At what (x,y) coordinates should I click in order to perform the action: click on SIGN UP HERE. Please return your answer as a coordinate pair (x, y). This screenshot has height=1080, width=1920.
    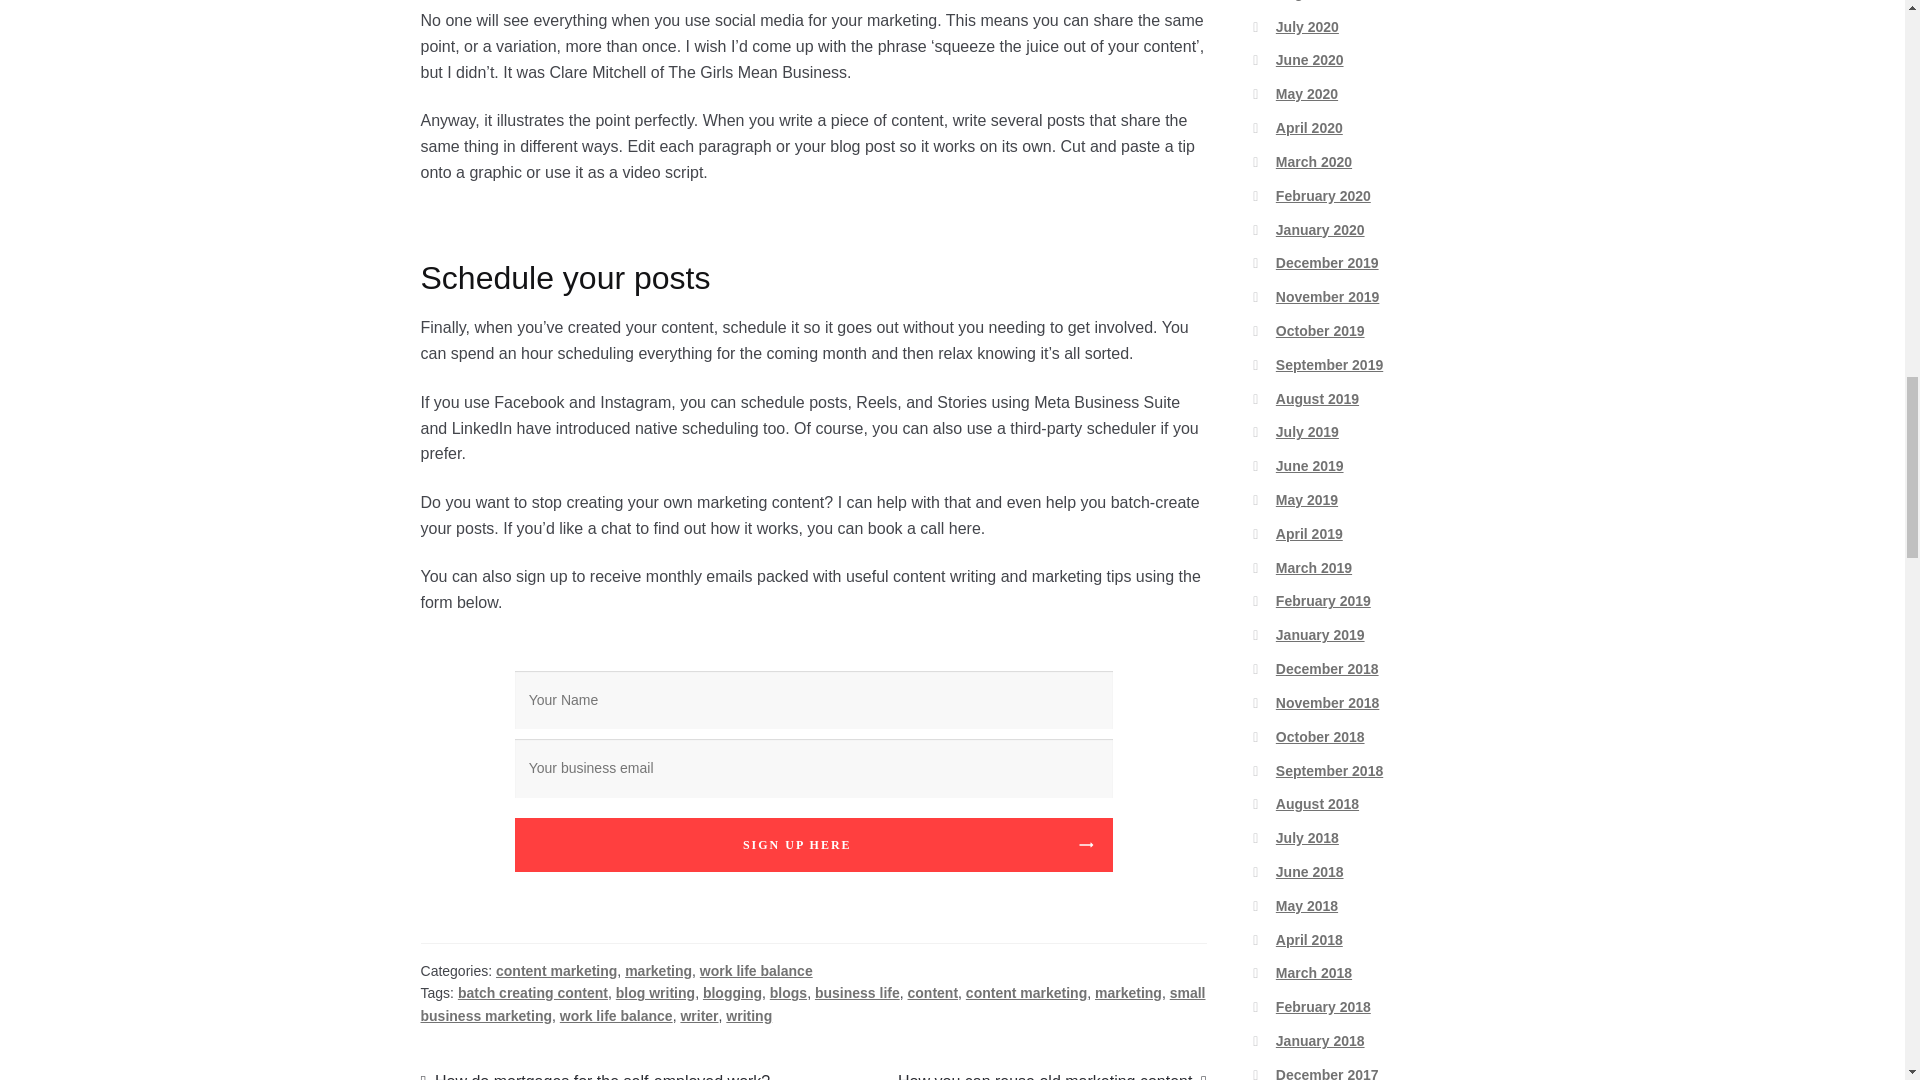
    Looking at the image, I should click on (814, 844).